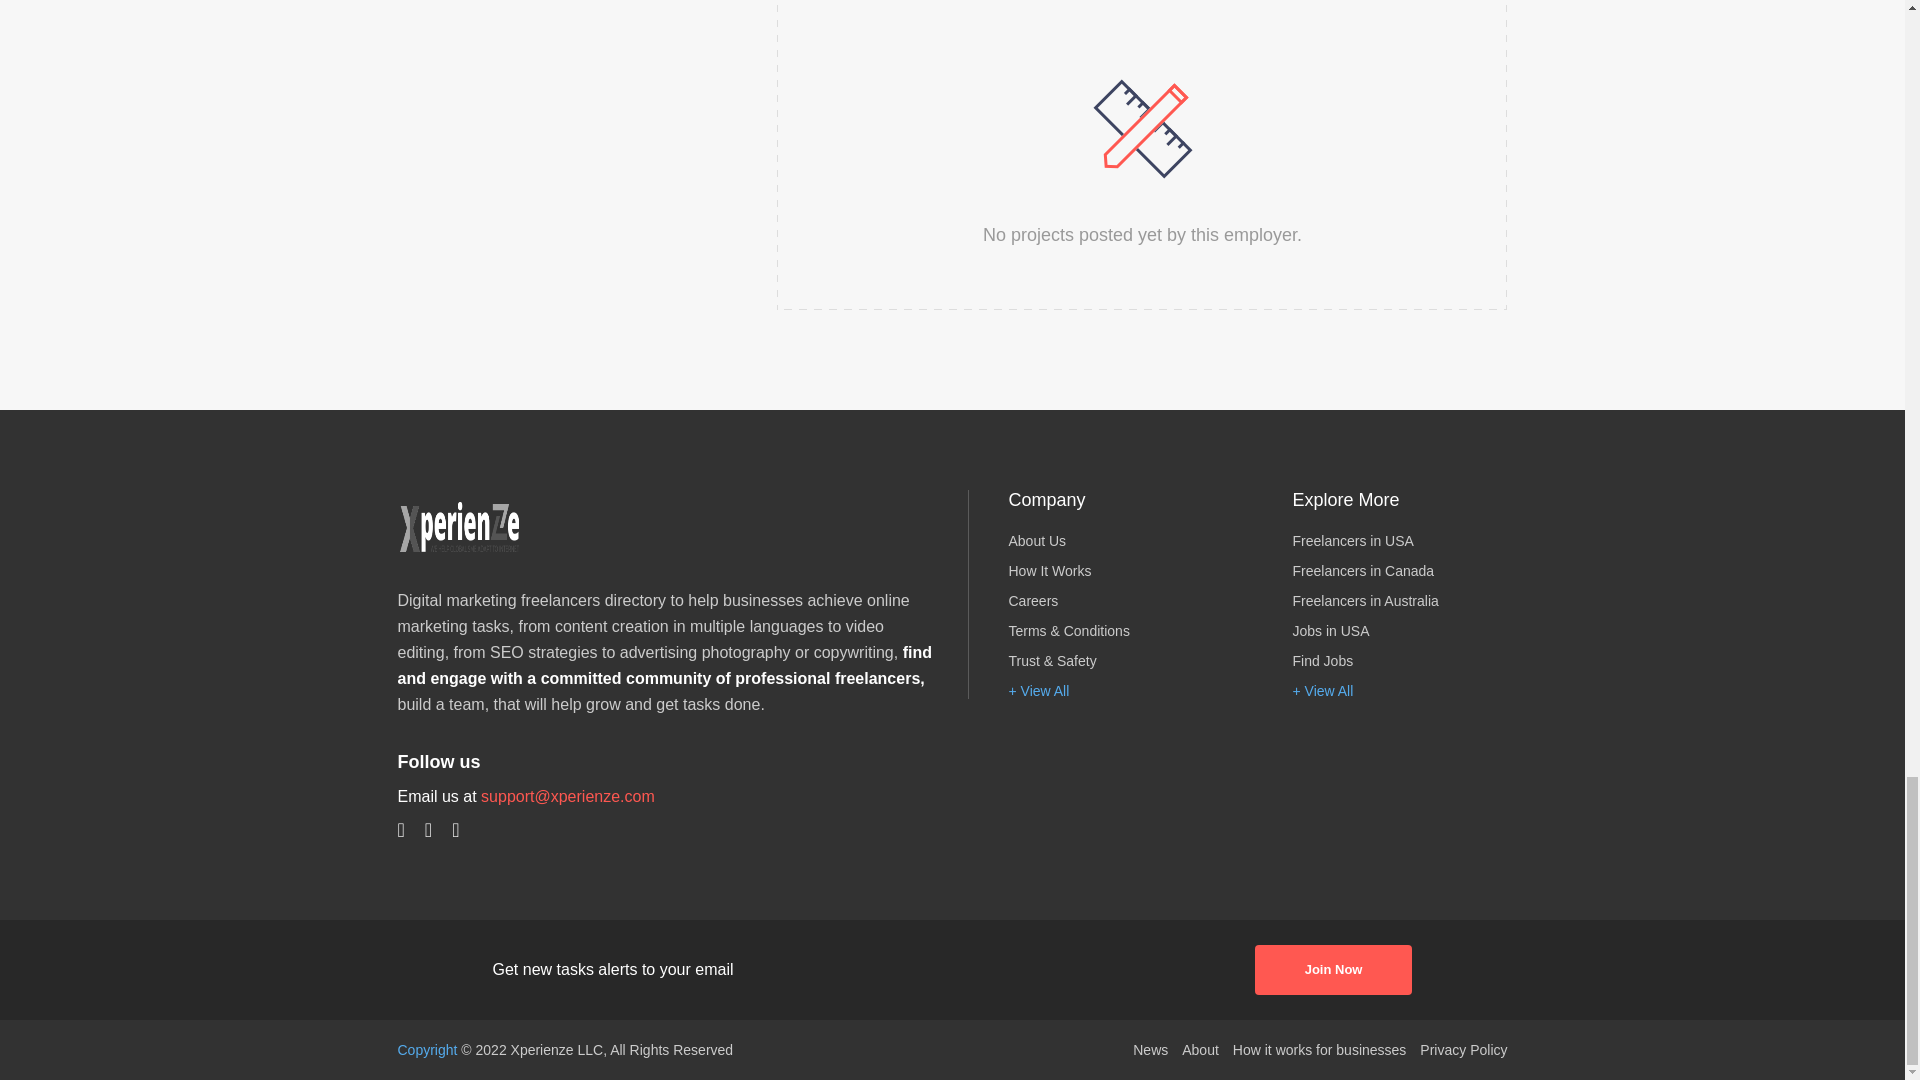  I want to click on How It Works, so click(1114, 570).